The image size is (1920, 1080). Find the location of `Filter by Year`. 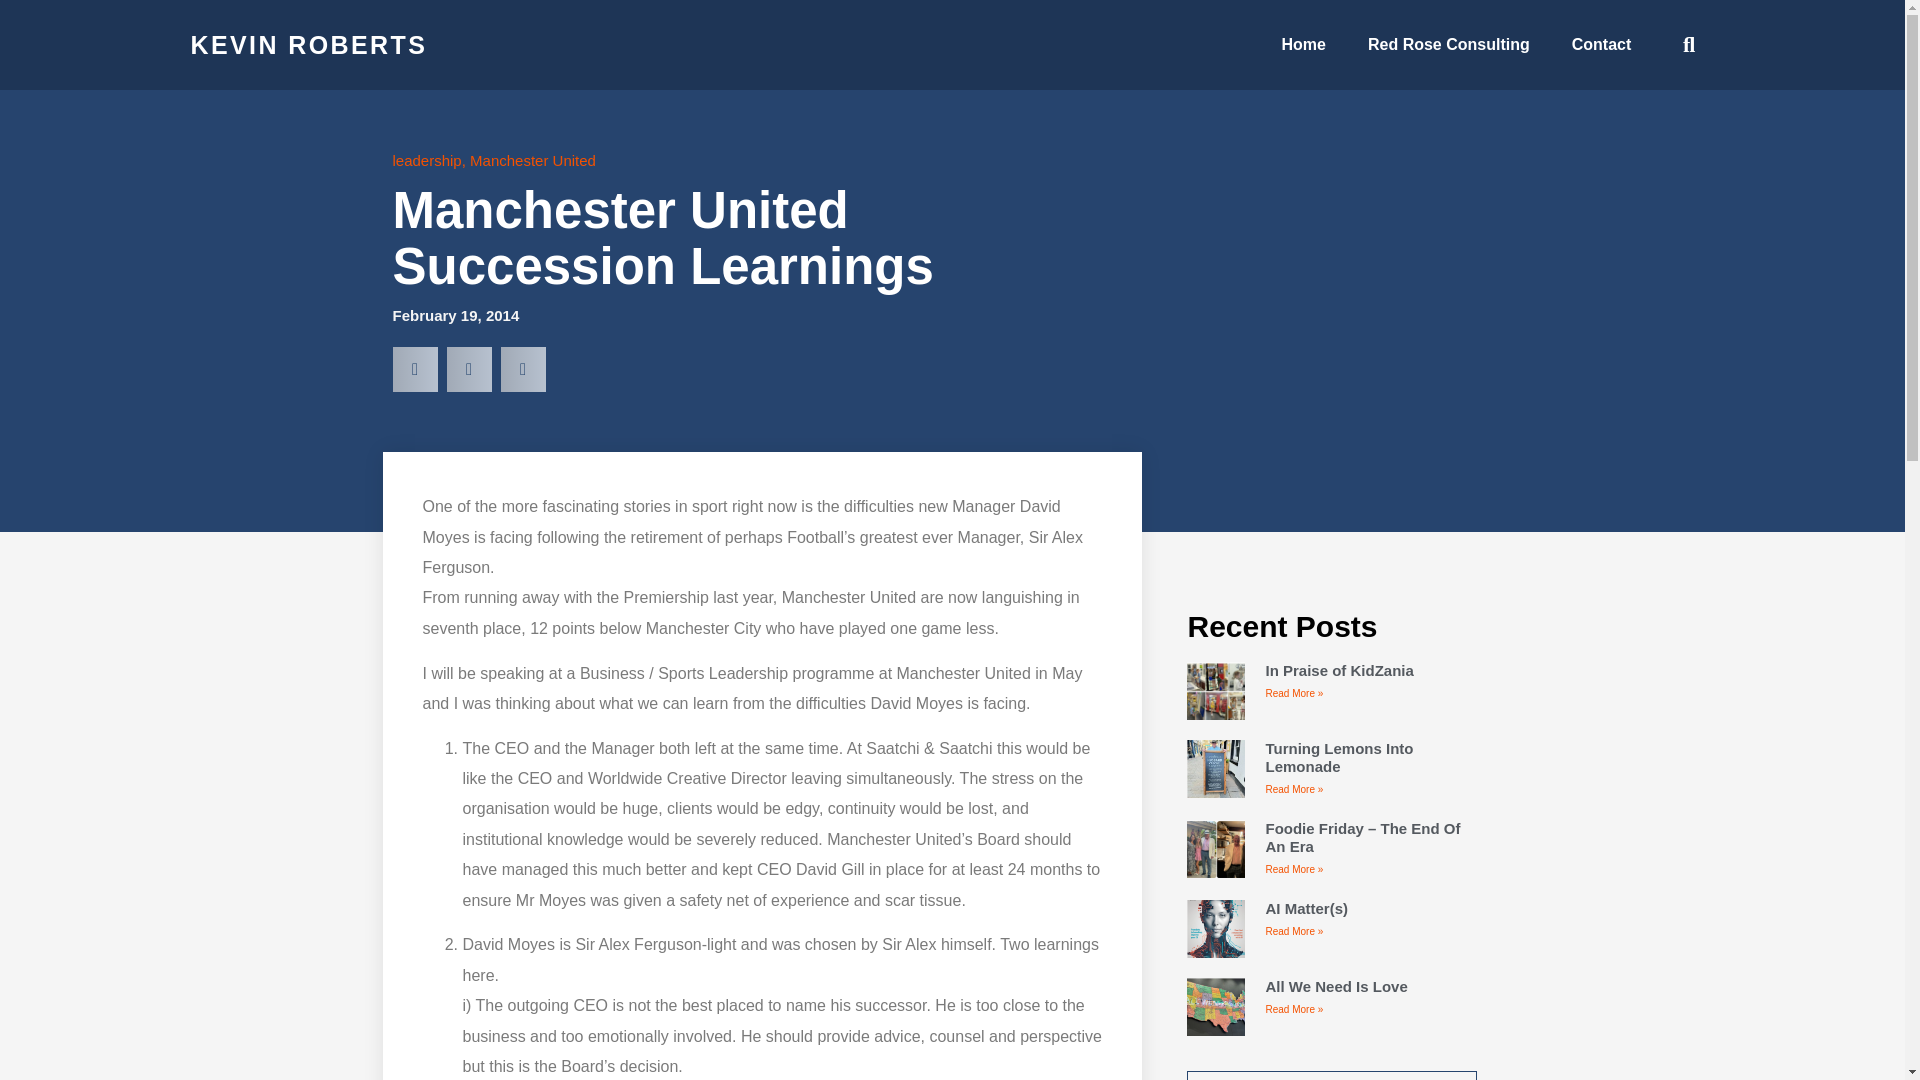

Filter by Year is located at coordinates (1331, 1076).